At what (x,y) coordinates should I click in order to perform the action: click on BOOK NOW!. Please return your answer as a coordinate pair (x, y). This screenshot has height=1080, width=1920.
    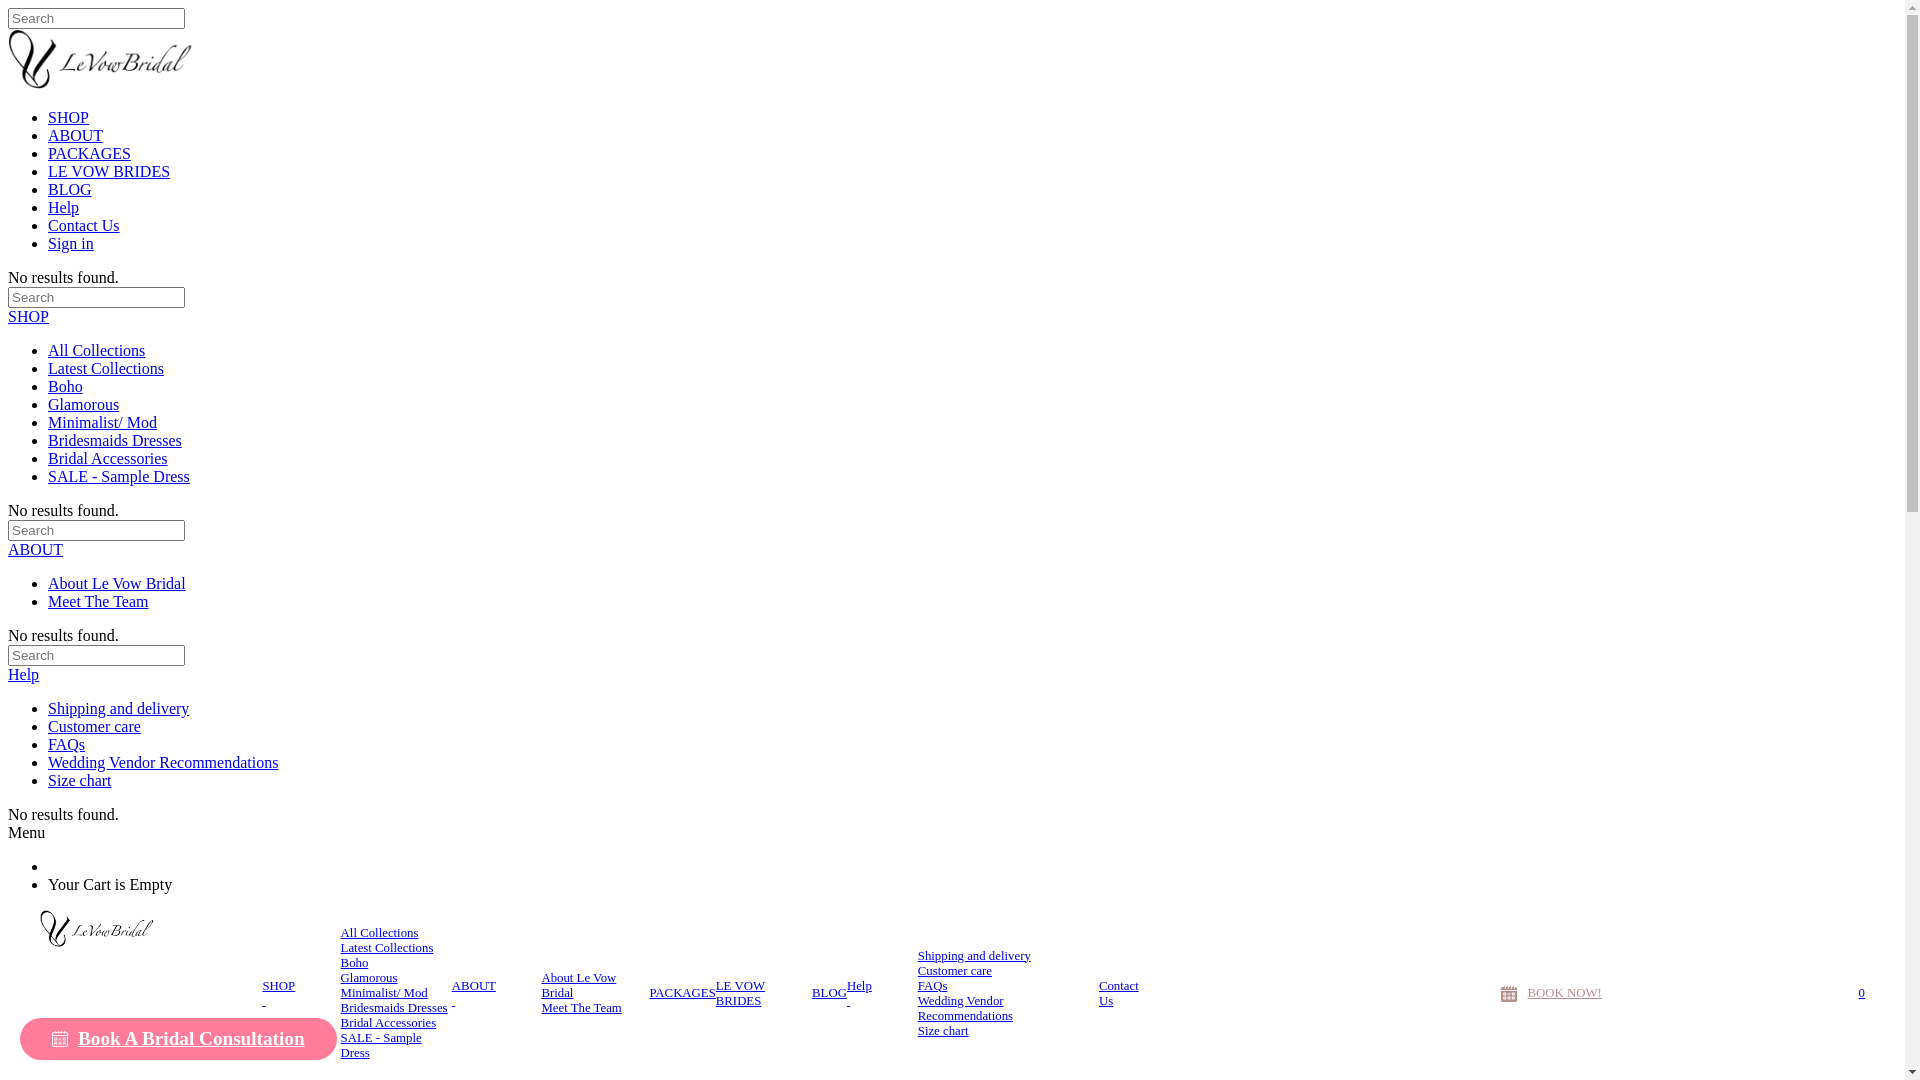
    Looking at the image, I should click on (1551, 994).